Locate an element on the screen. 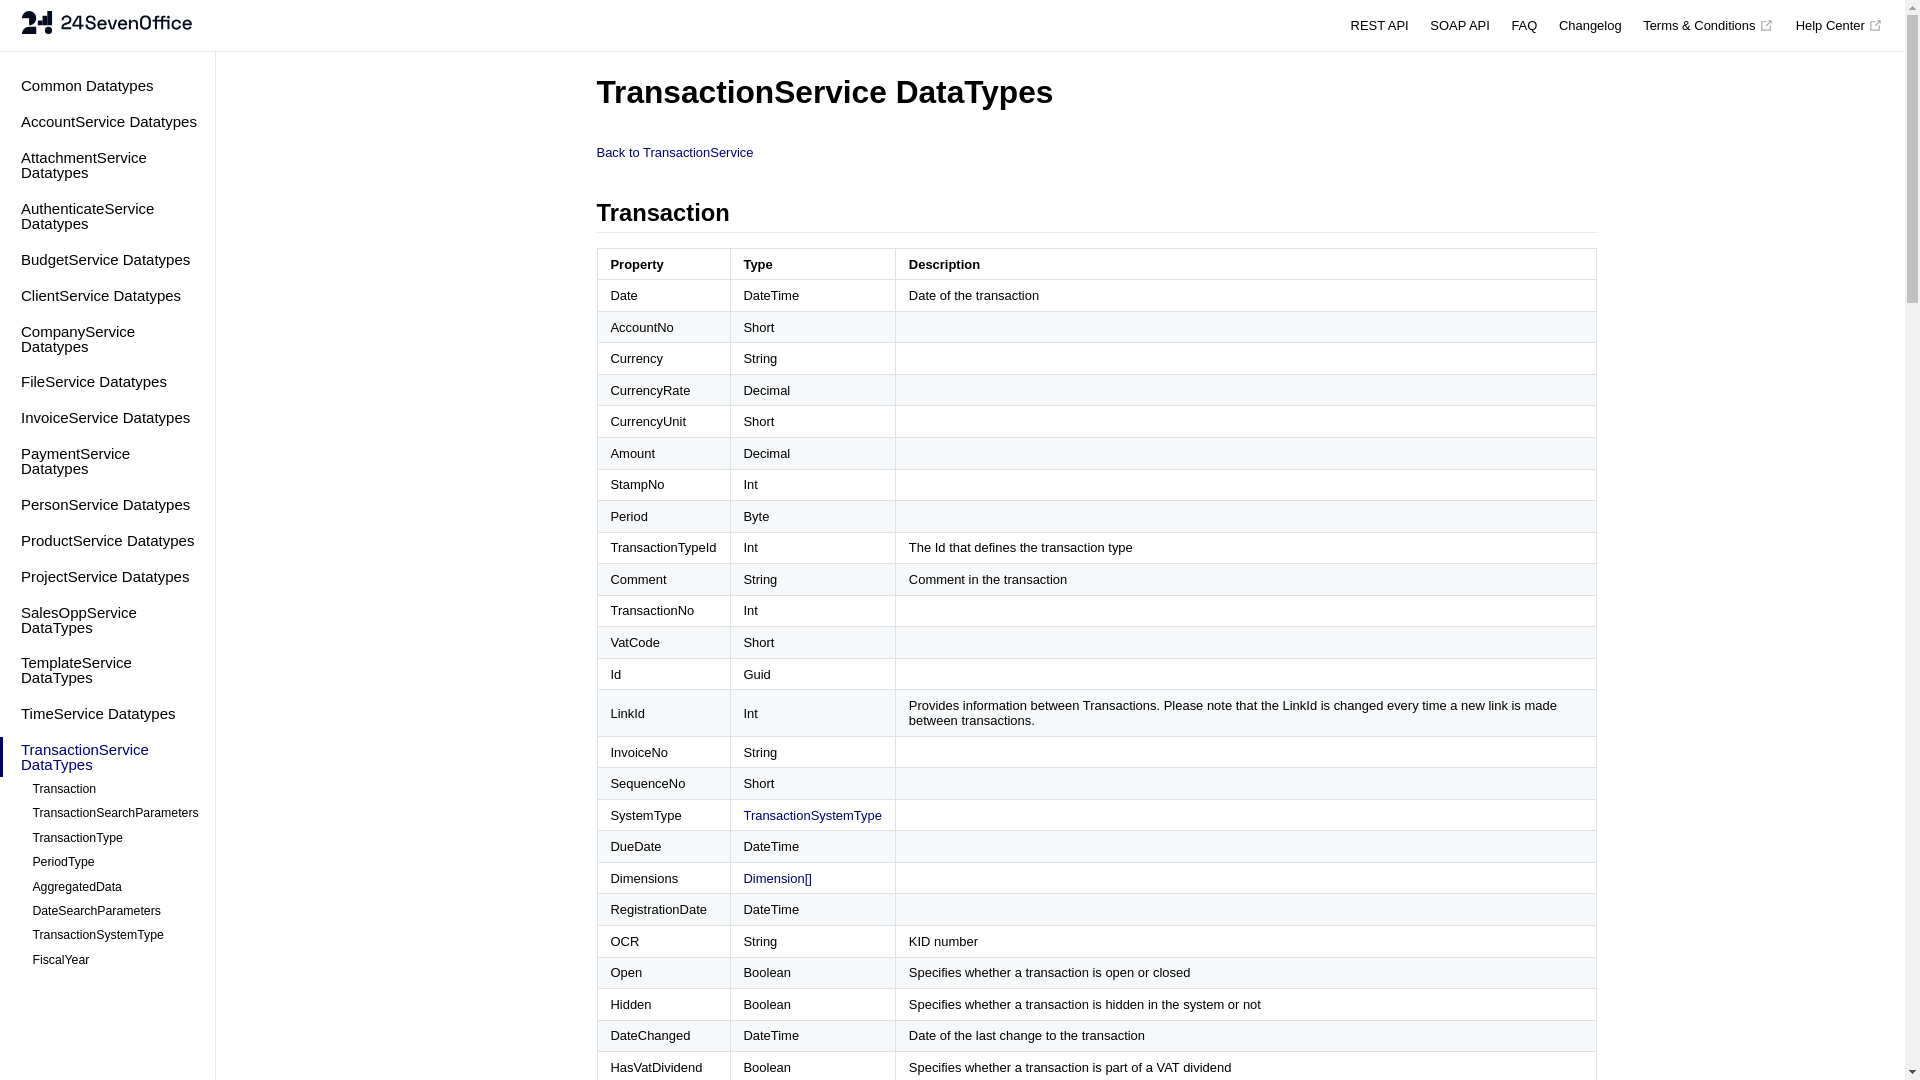 The image size is (1920, 1080). Help Center
(opens new window) is located at coordinates (1840, 26).